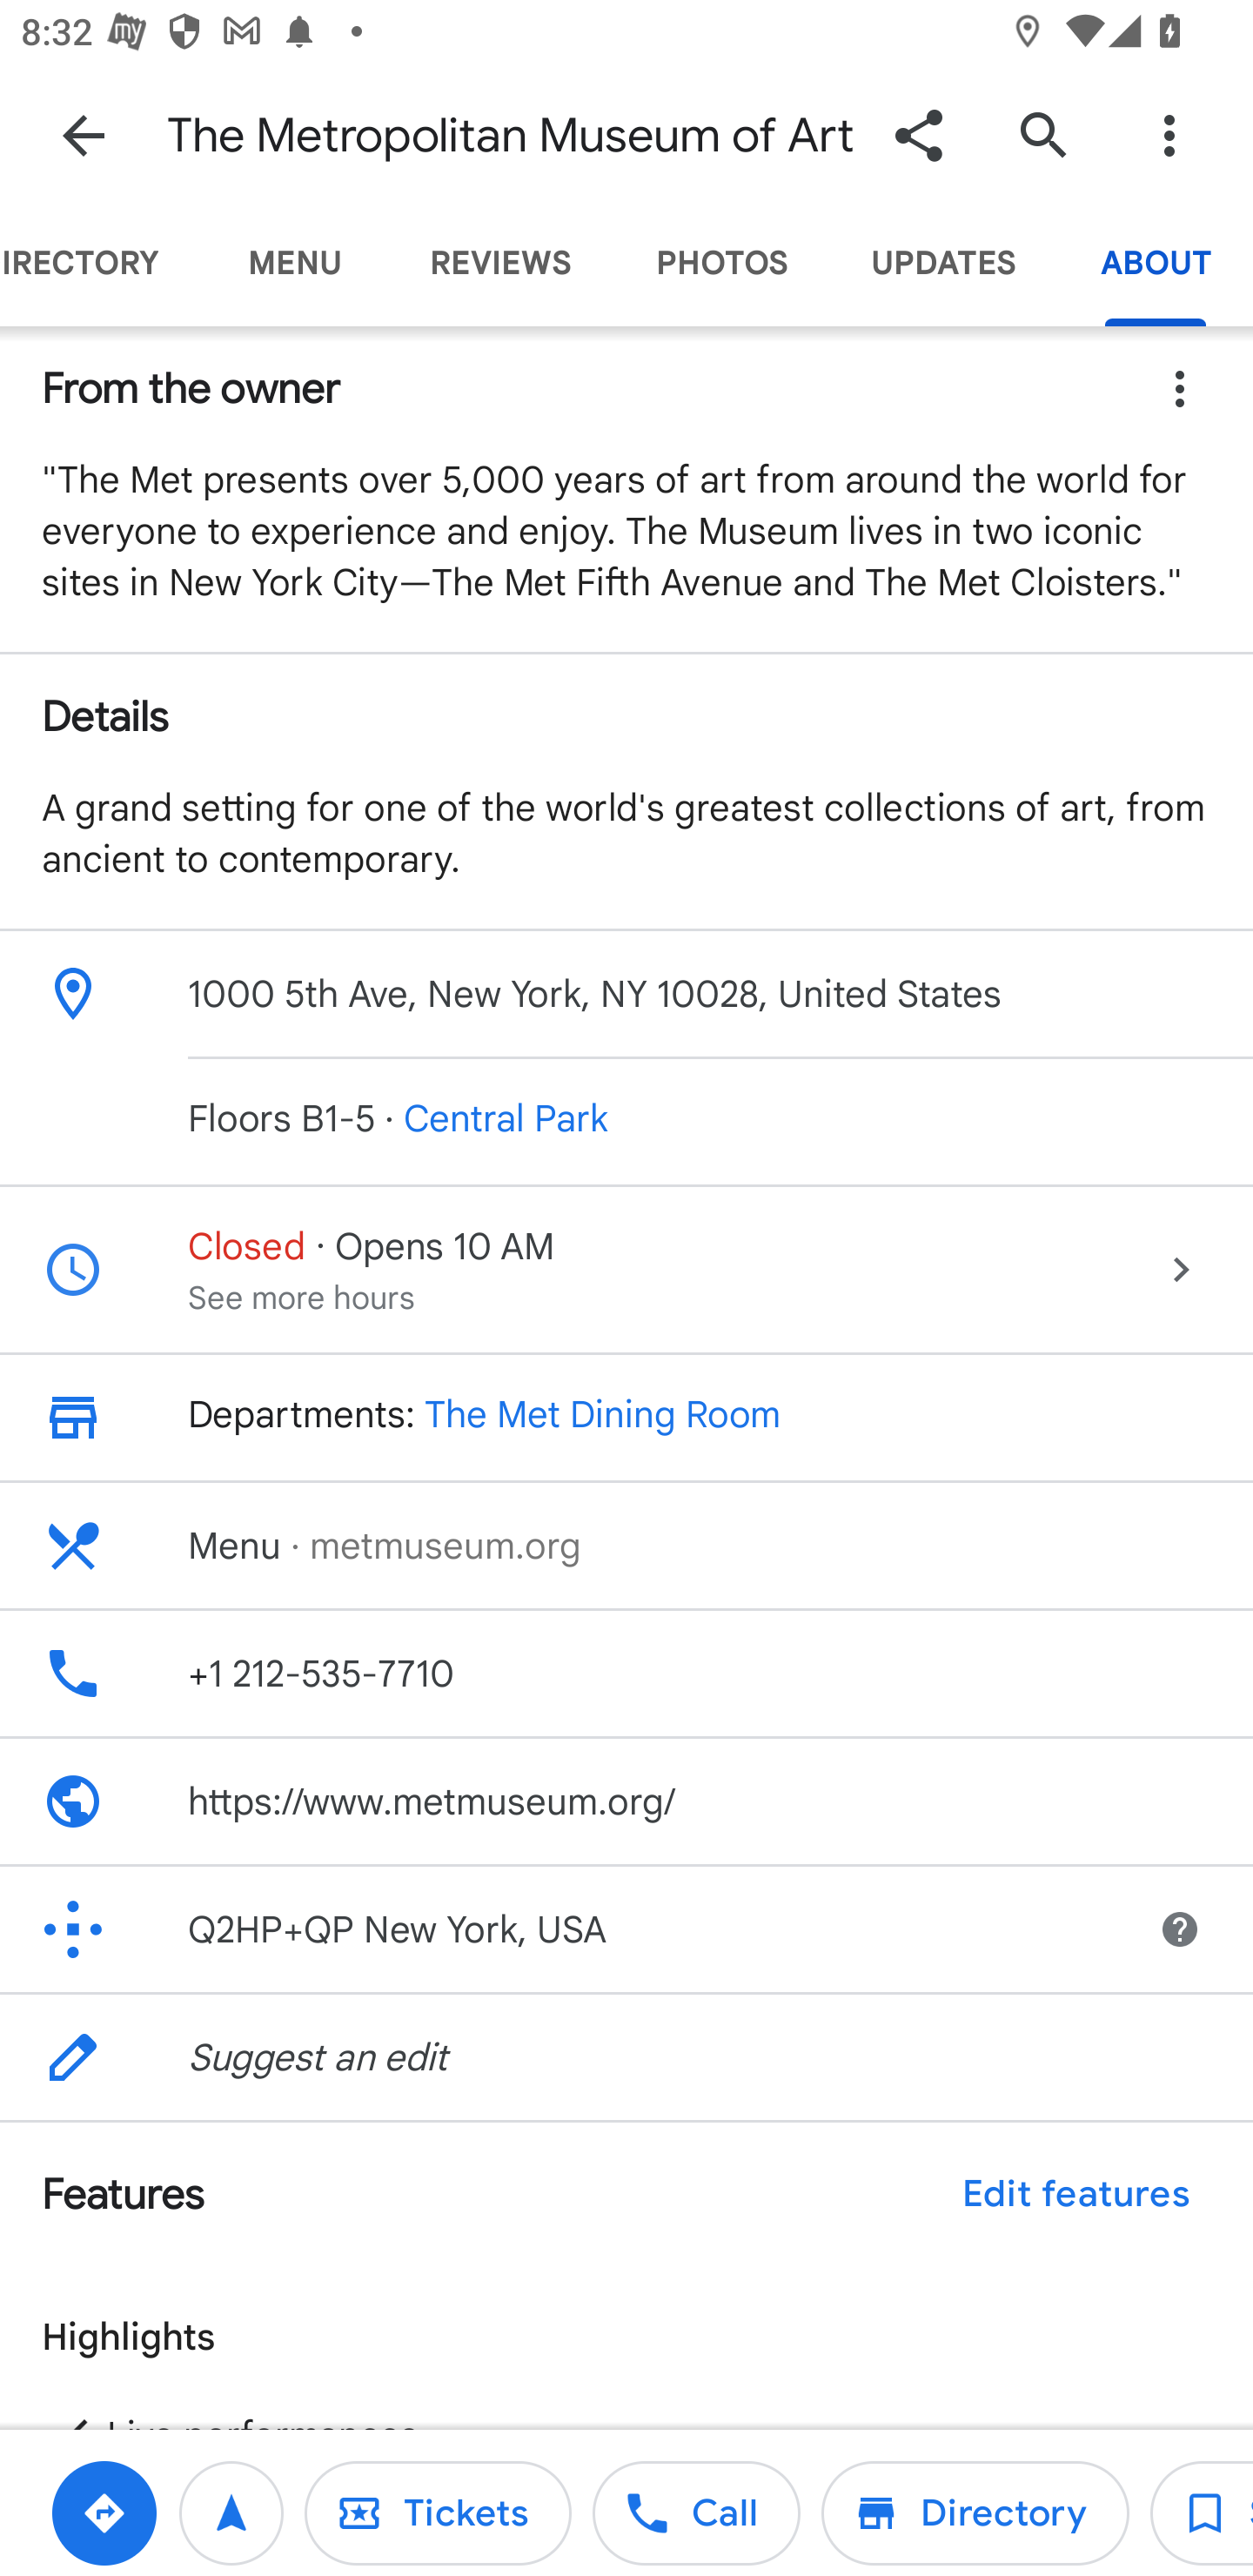 The image size is (1253, 2576). What do you see at coordinates (721, 263) in the screenshot?
I see `PHOTOS Photos` at bounding box center [721, 263].